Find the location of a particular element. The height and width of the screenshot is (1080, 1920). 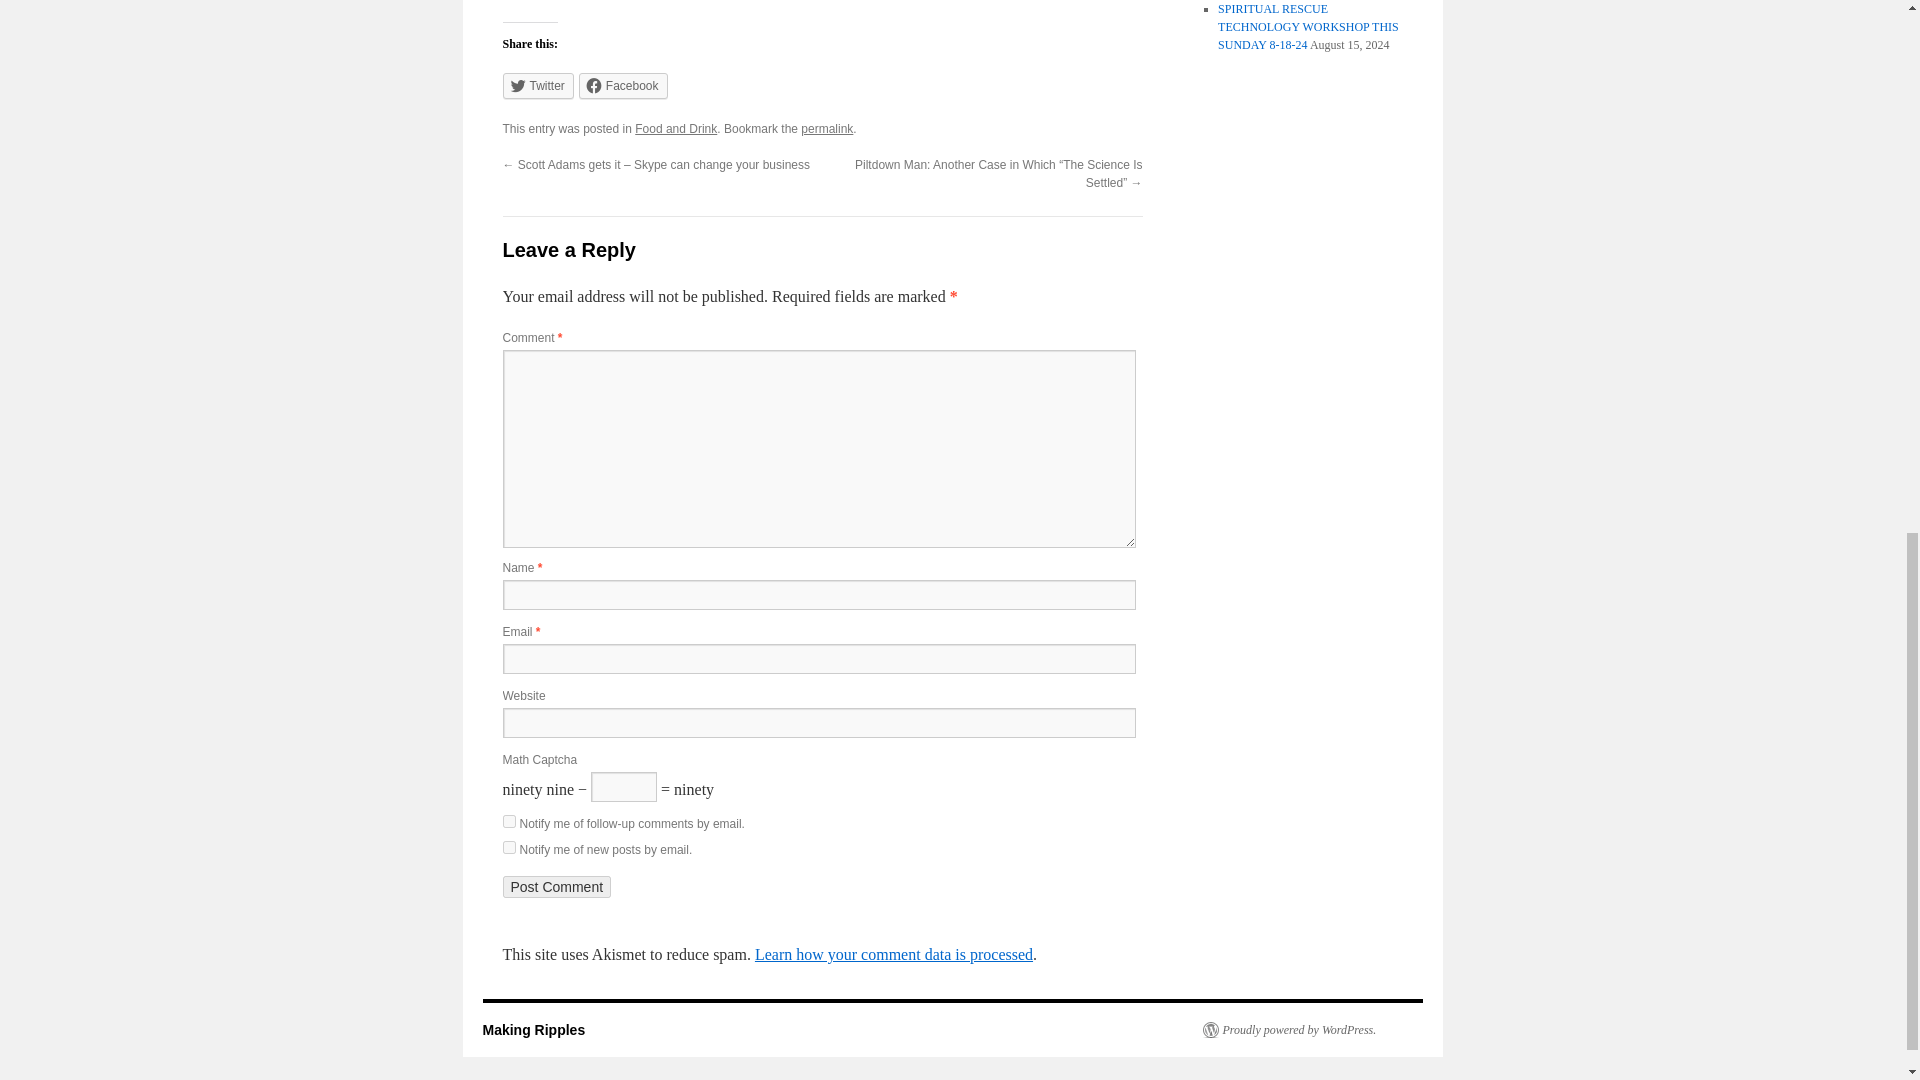

SPIRITUAL RESCUE TECHNOLOGY WORKSHOP THIS SUNDAY 8-18-24 is located at coordinates (1308, 26).